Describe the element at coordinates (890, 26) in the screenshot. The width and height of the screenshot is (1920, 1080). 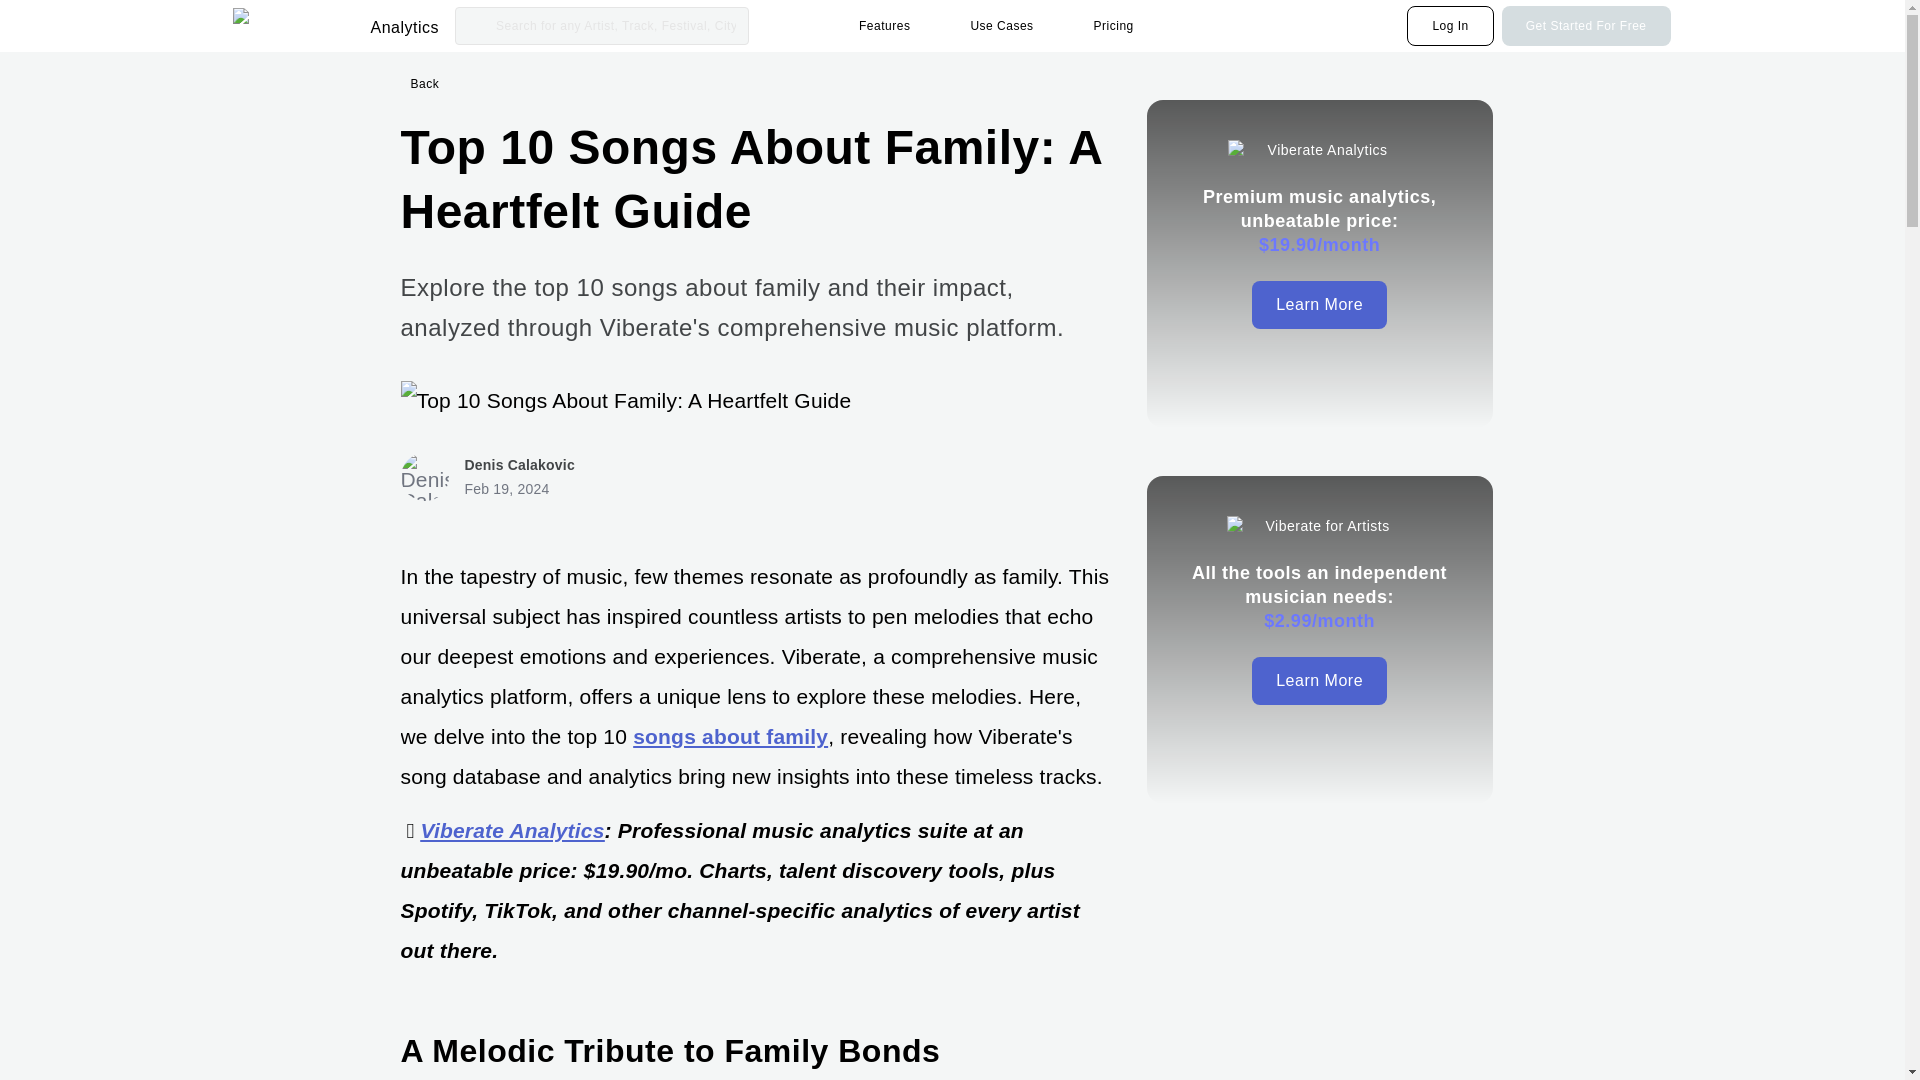
I see `Features` at that location.